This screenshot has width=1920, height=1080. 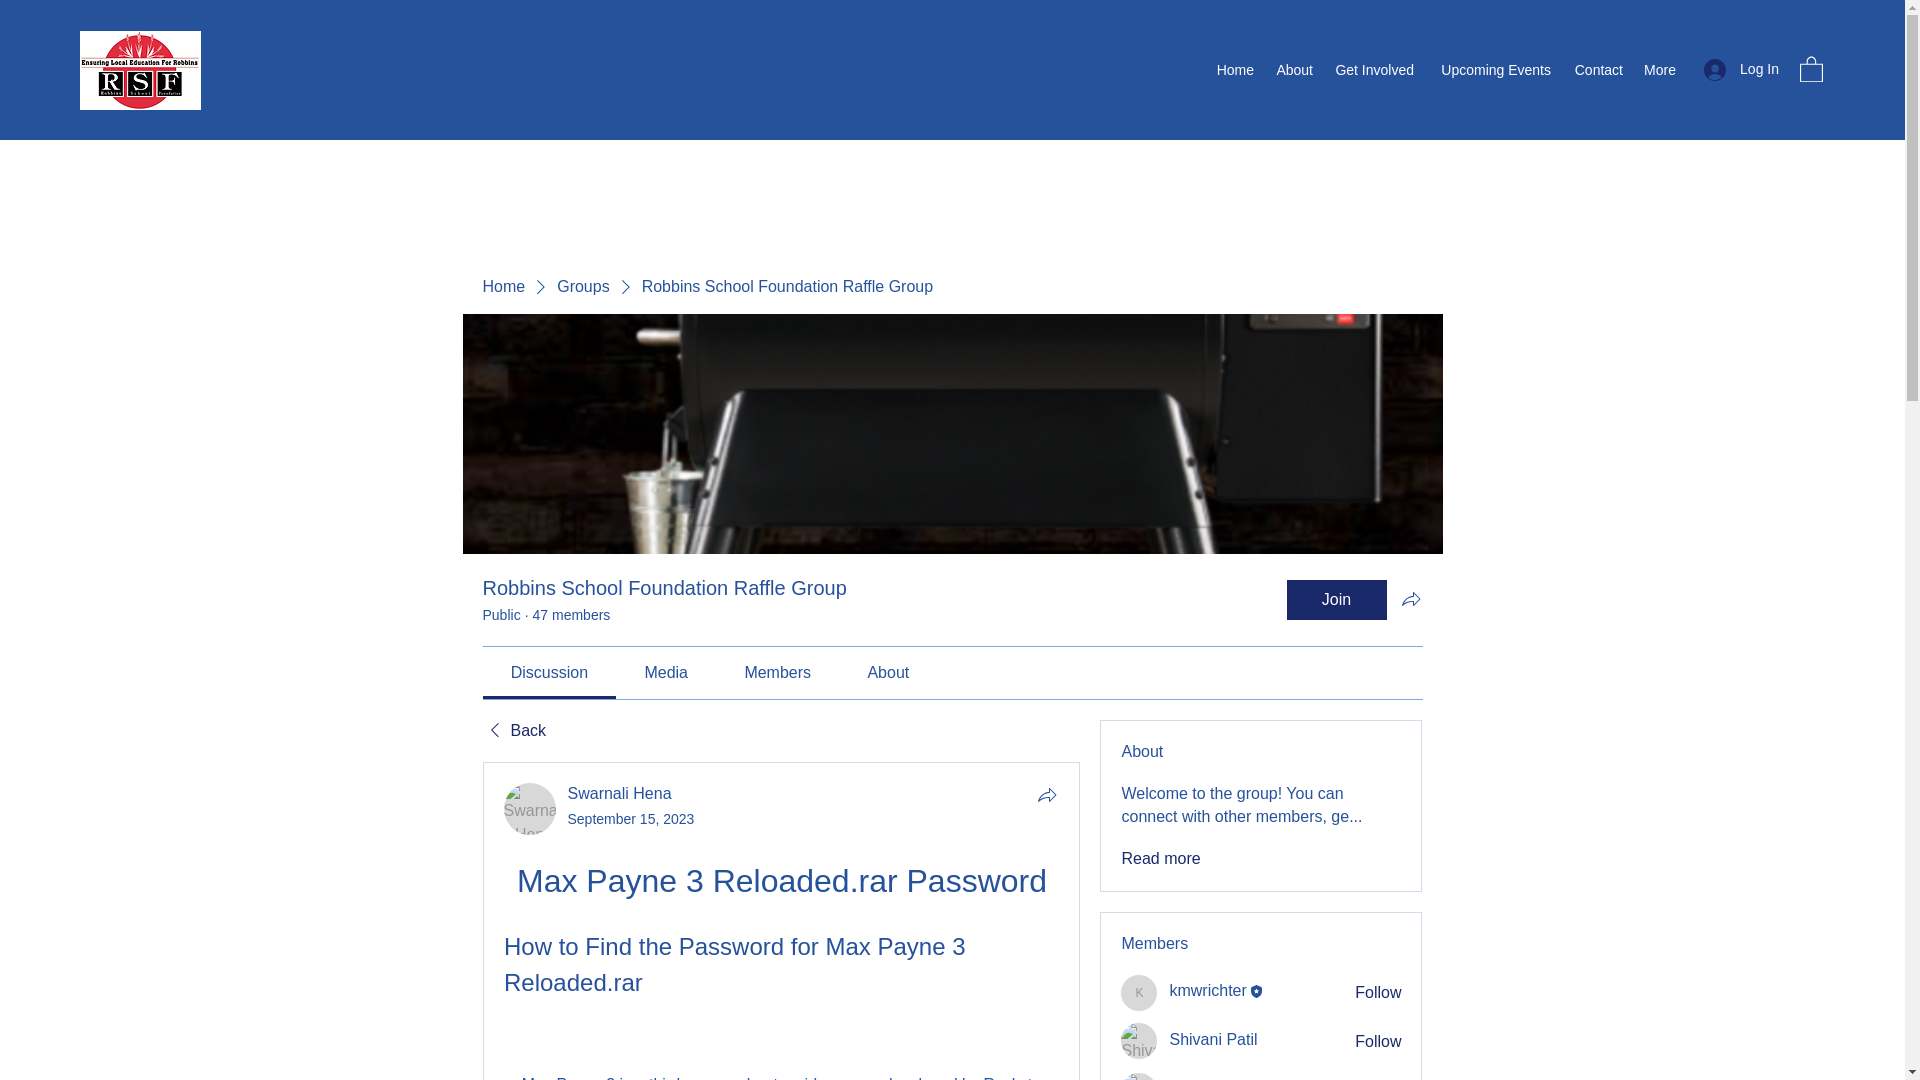 What do you see at coordinates (1336, 599) in the screenshot?
I see `Join` at bounding box center [1336, 599].